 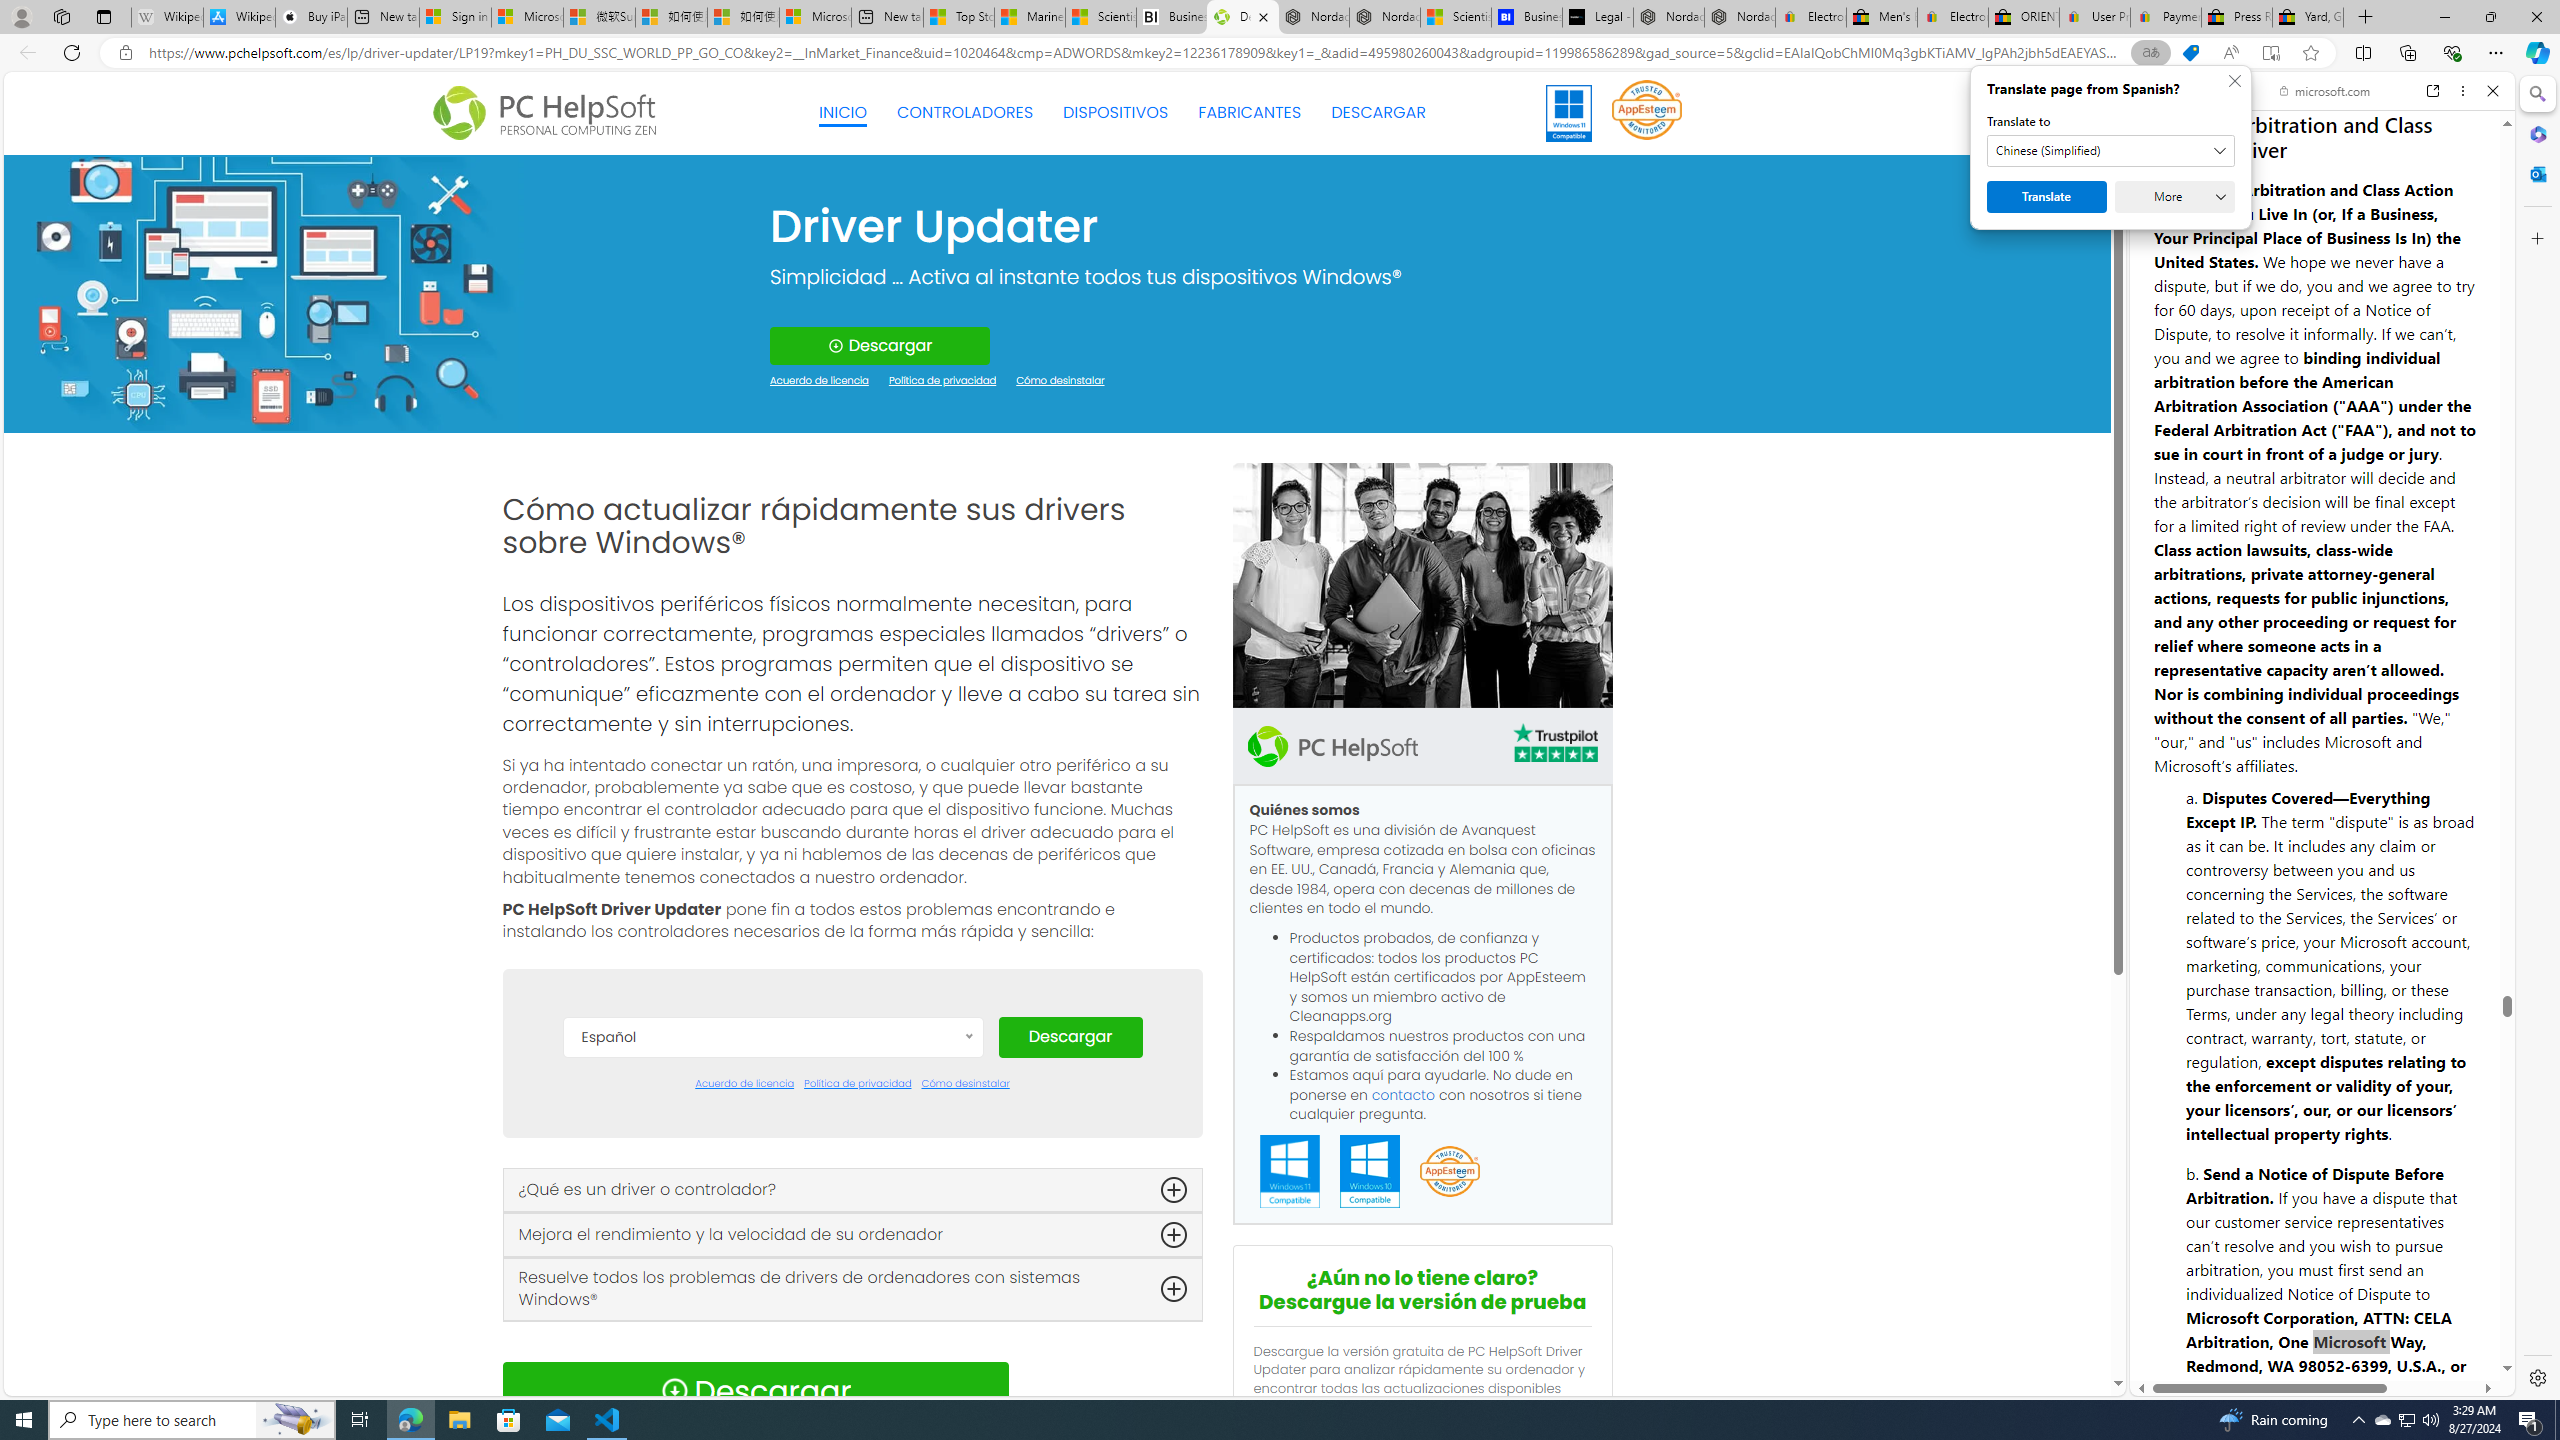 What do you see at coordinates (1030, 17) in the screenshot?
I see `Marine life - MSN` at bounding box center [1030, 17].